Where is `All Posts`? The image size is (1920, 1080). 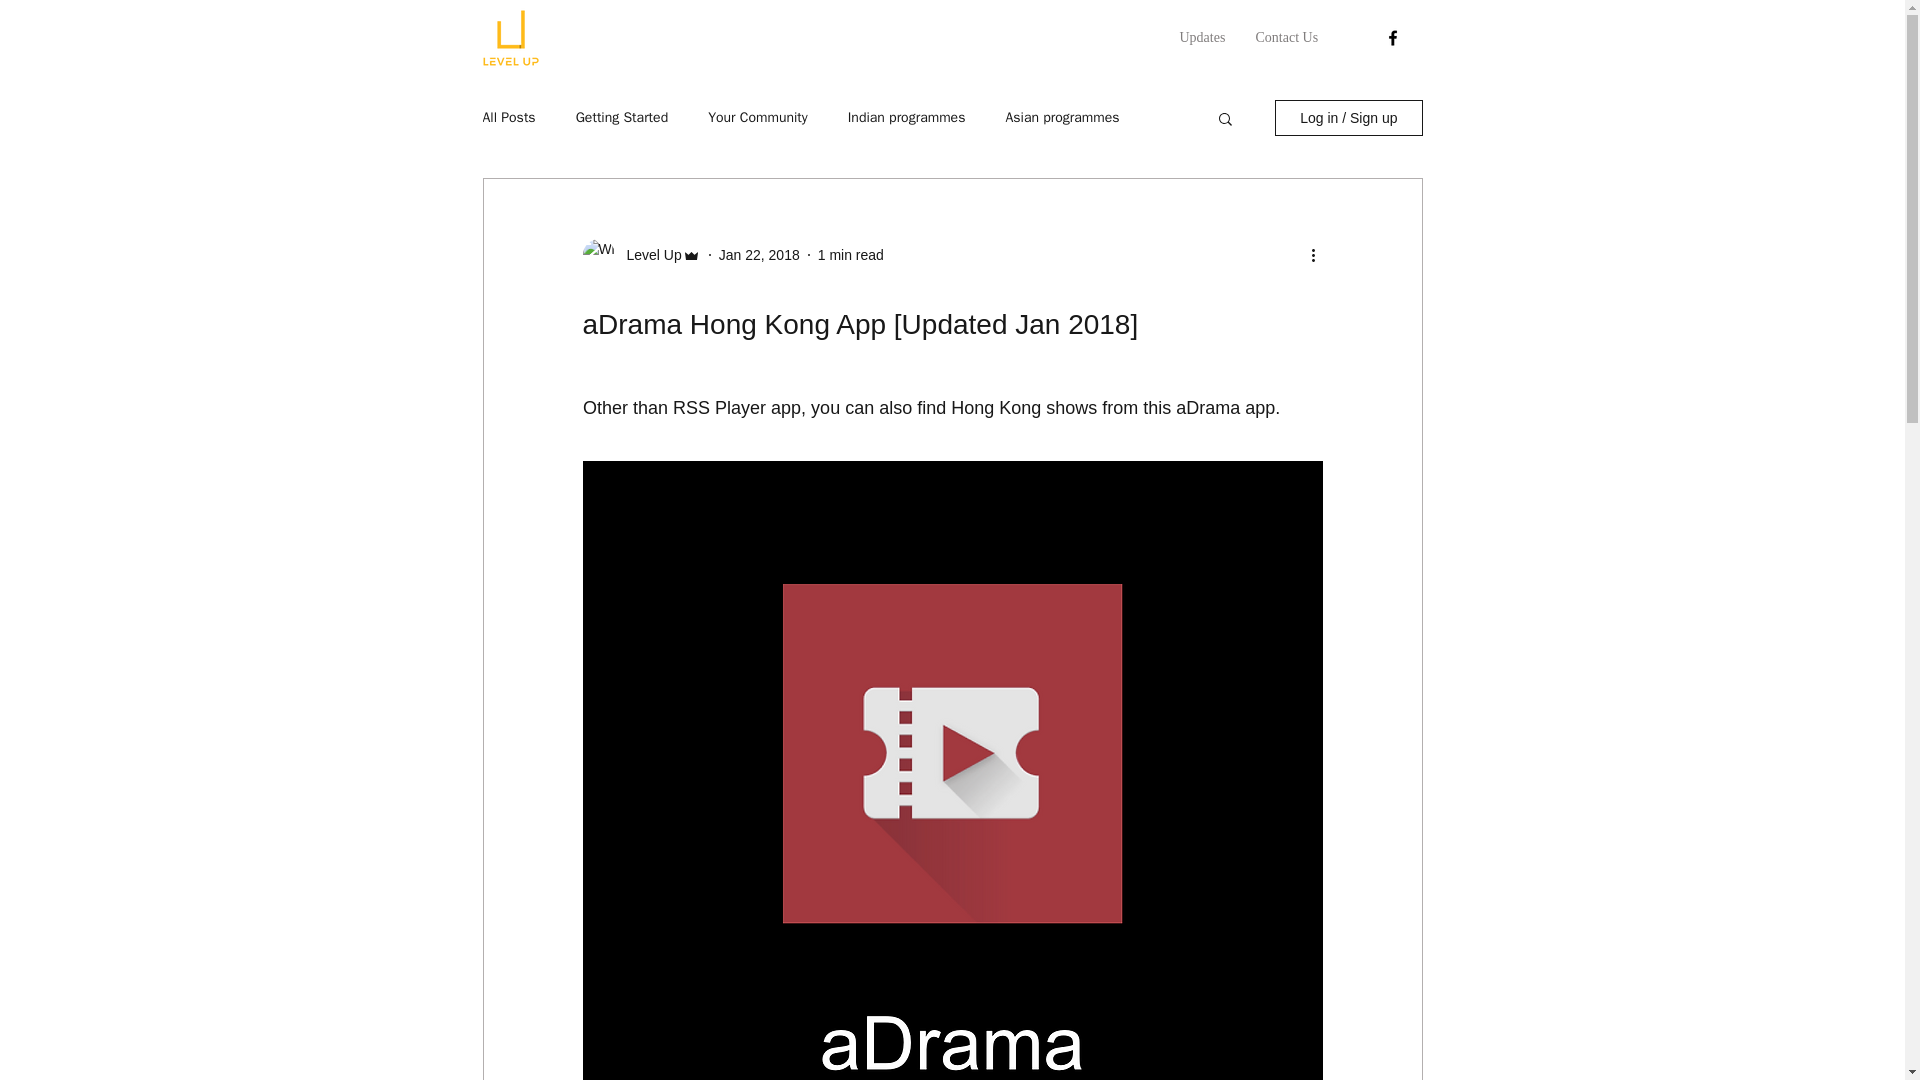 All Posts is located at coordinates (508, 118).